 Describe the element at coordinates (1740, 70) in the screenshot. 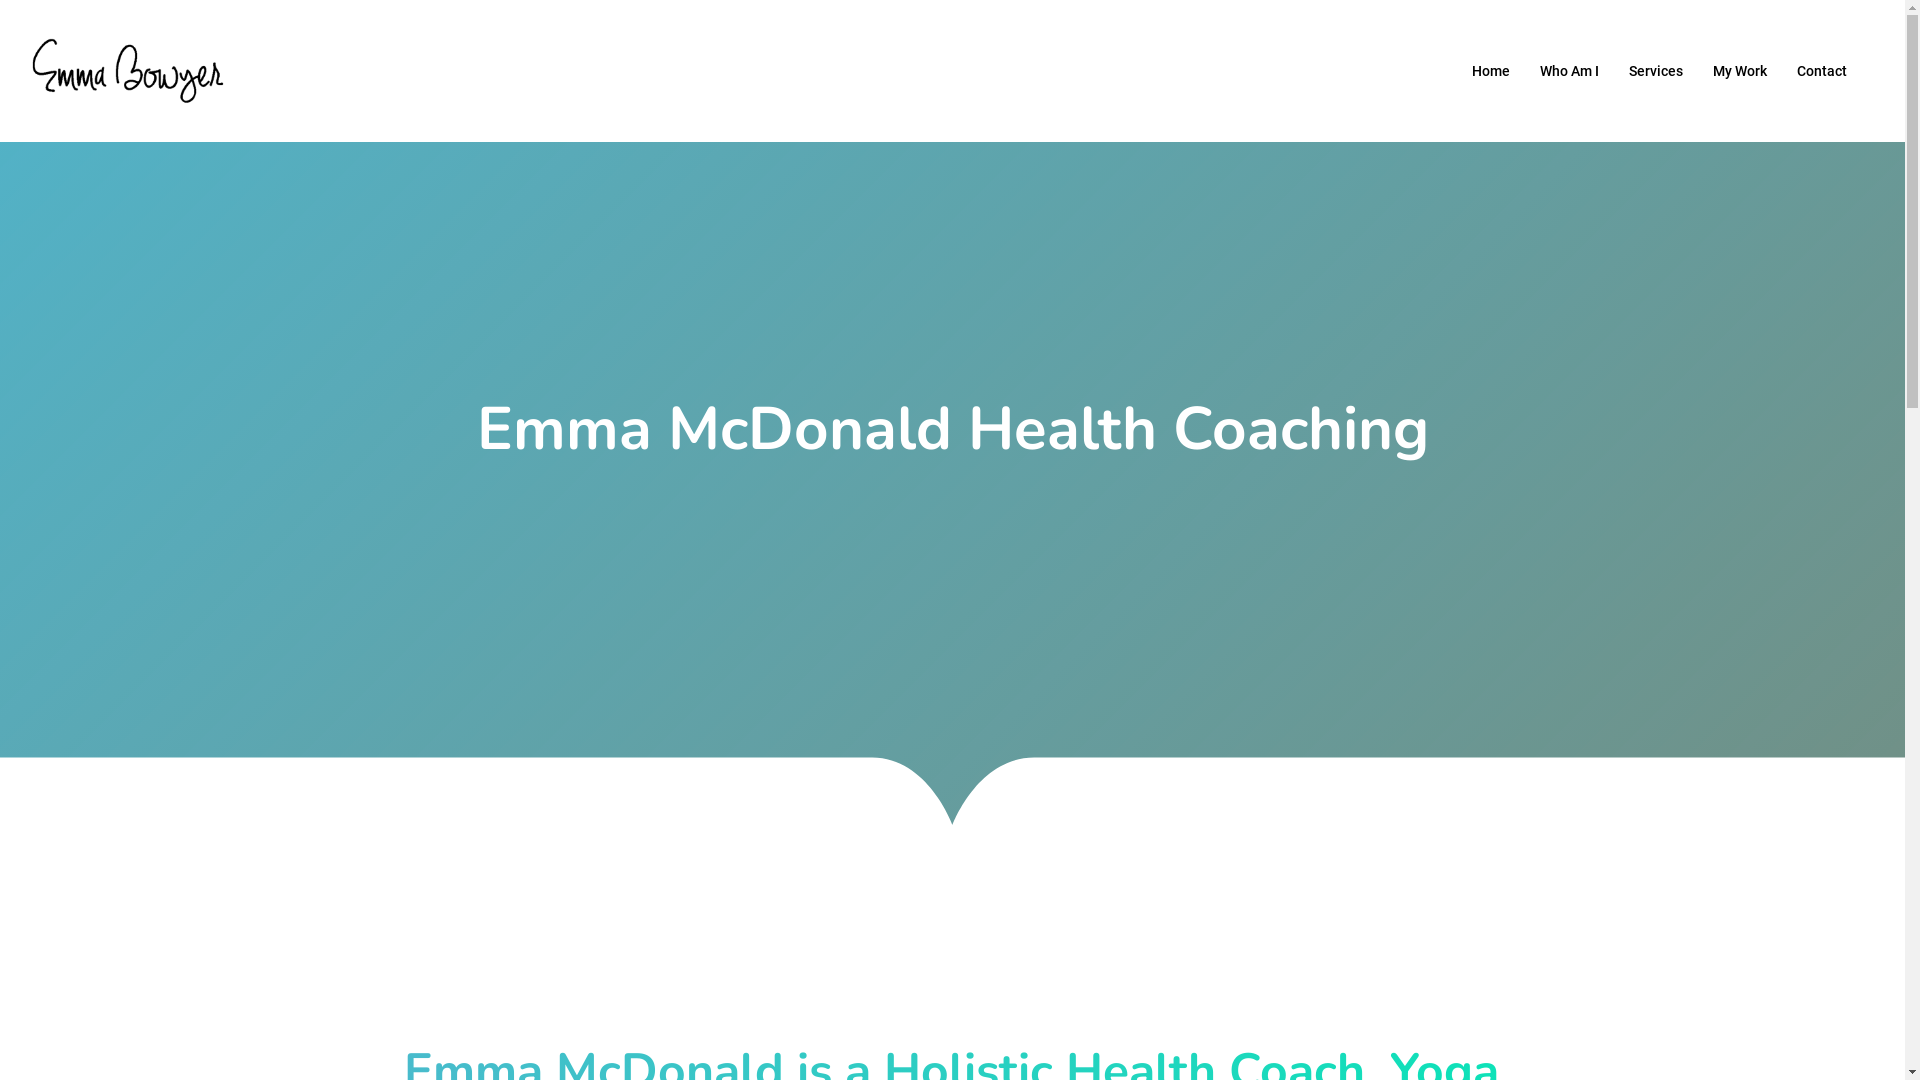

I see `My Work` at that location.